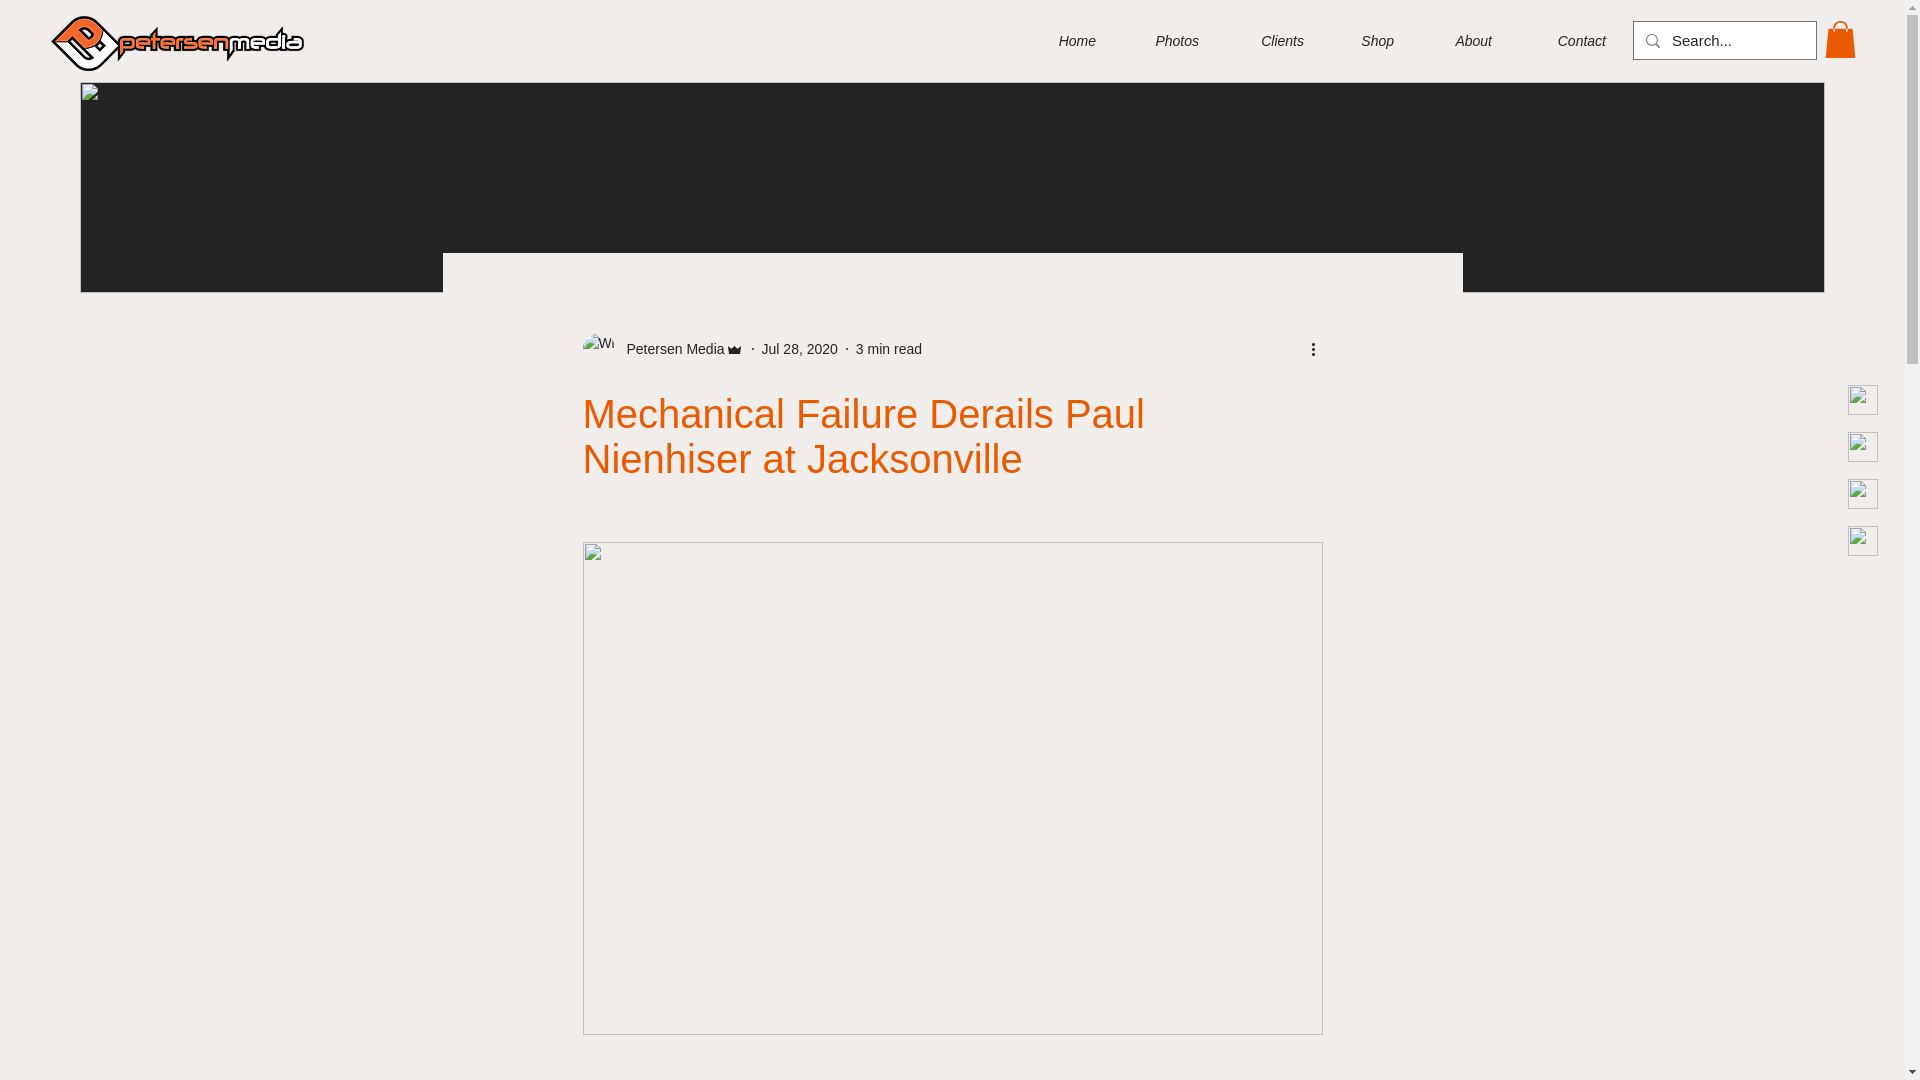 This screenshot has height=1080, width=1920. Describe the element at coordinates (1564, 40) in the screenshot. I see `Contact` at that location.